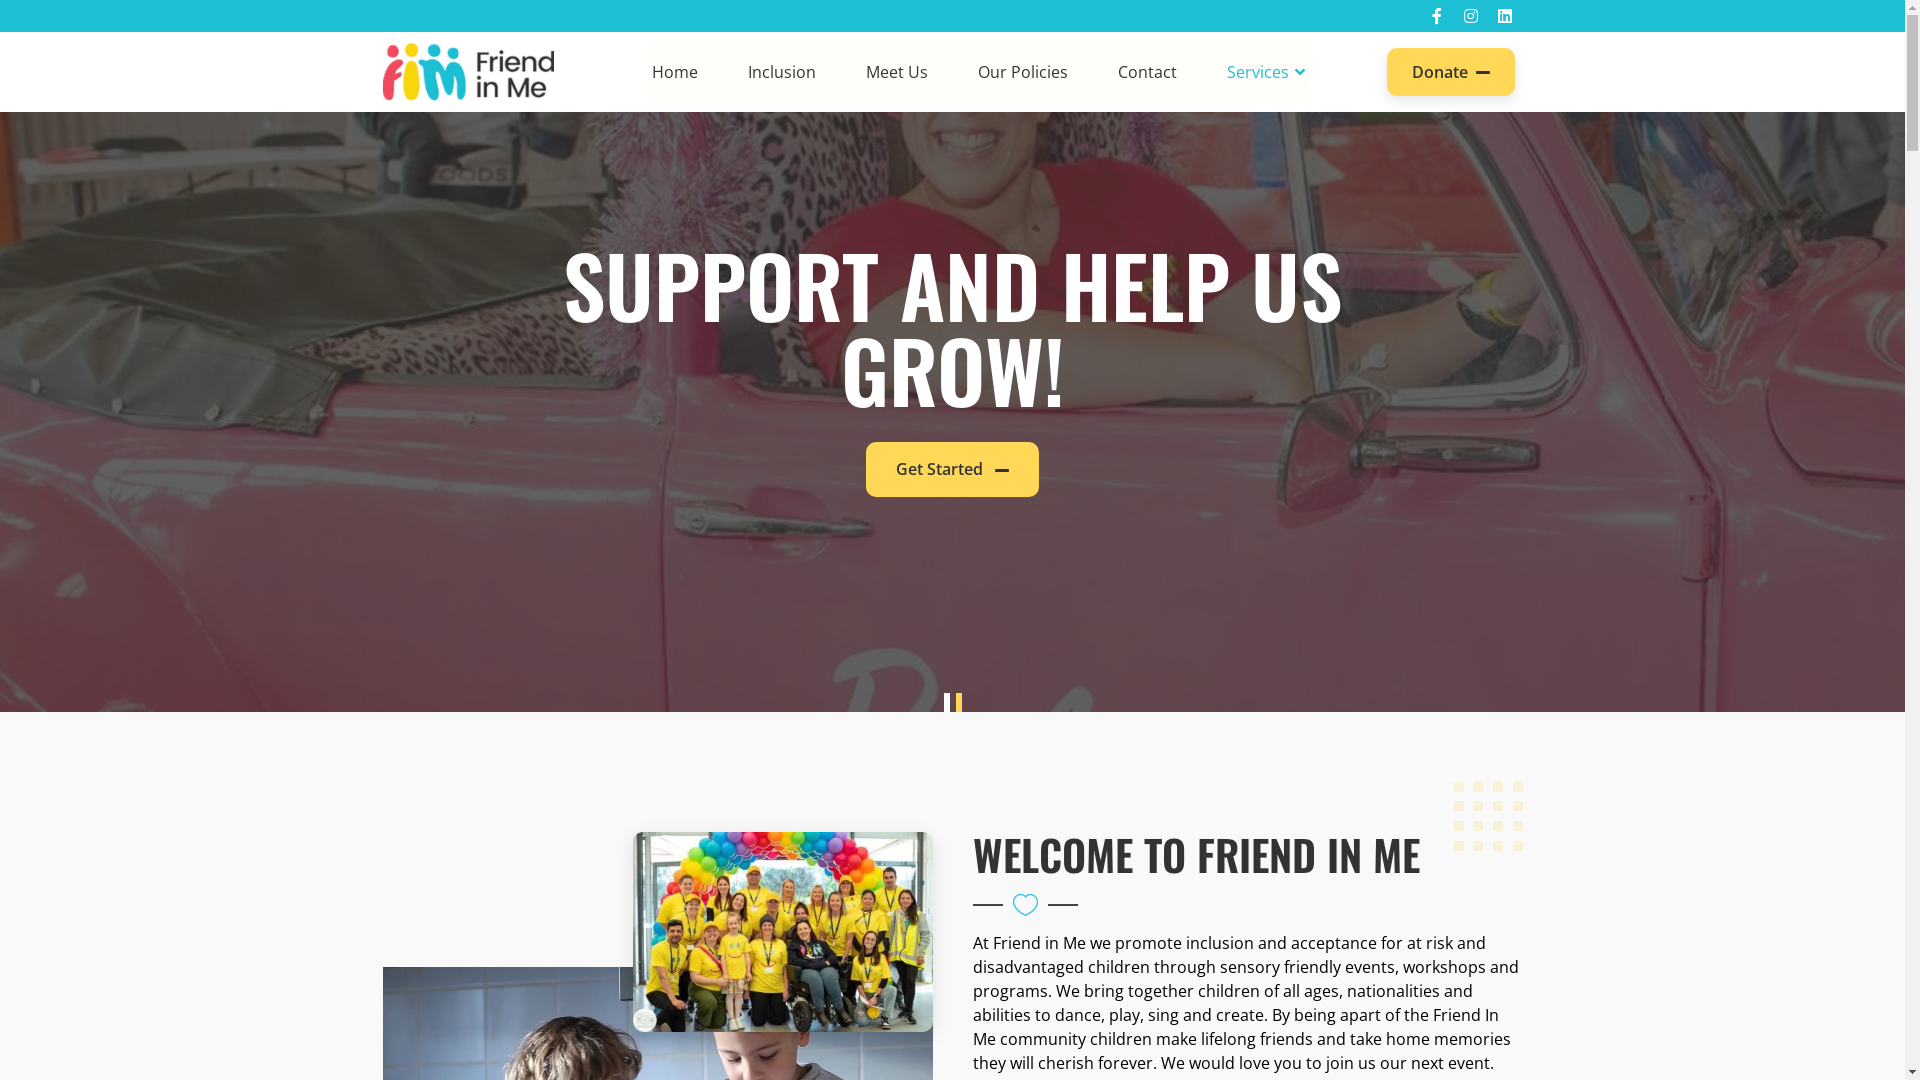 This screenshot has height=1080, width=1920. I want to click on Meet Us, so click(897, 72).